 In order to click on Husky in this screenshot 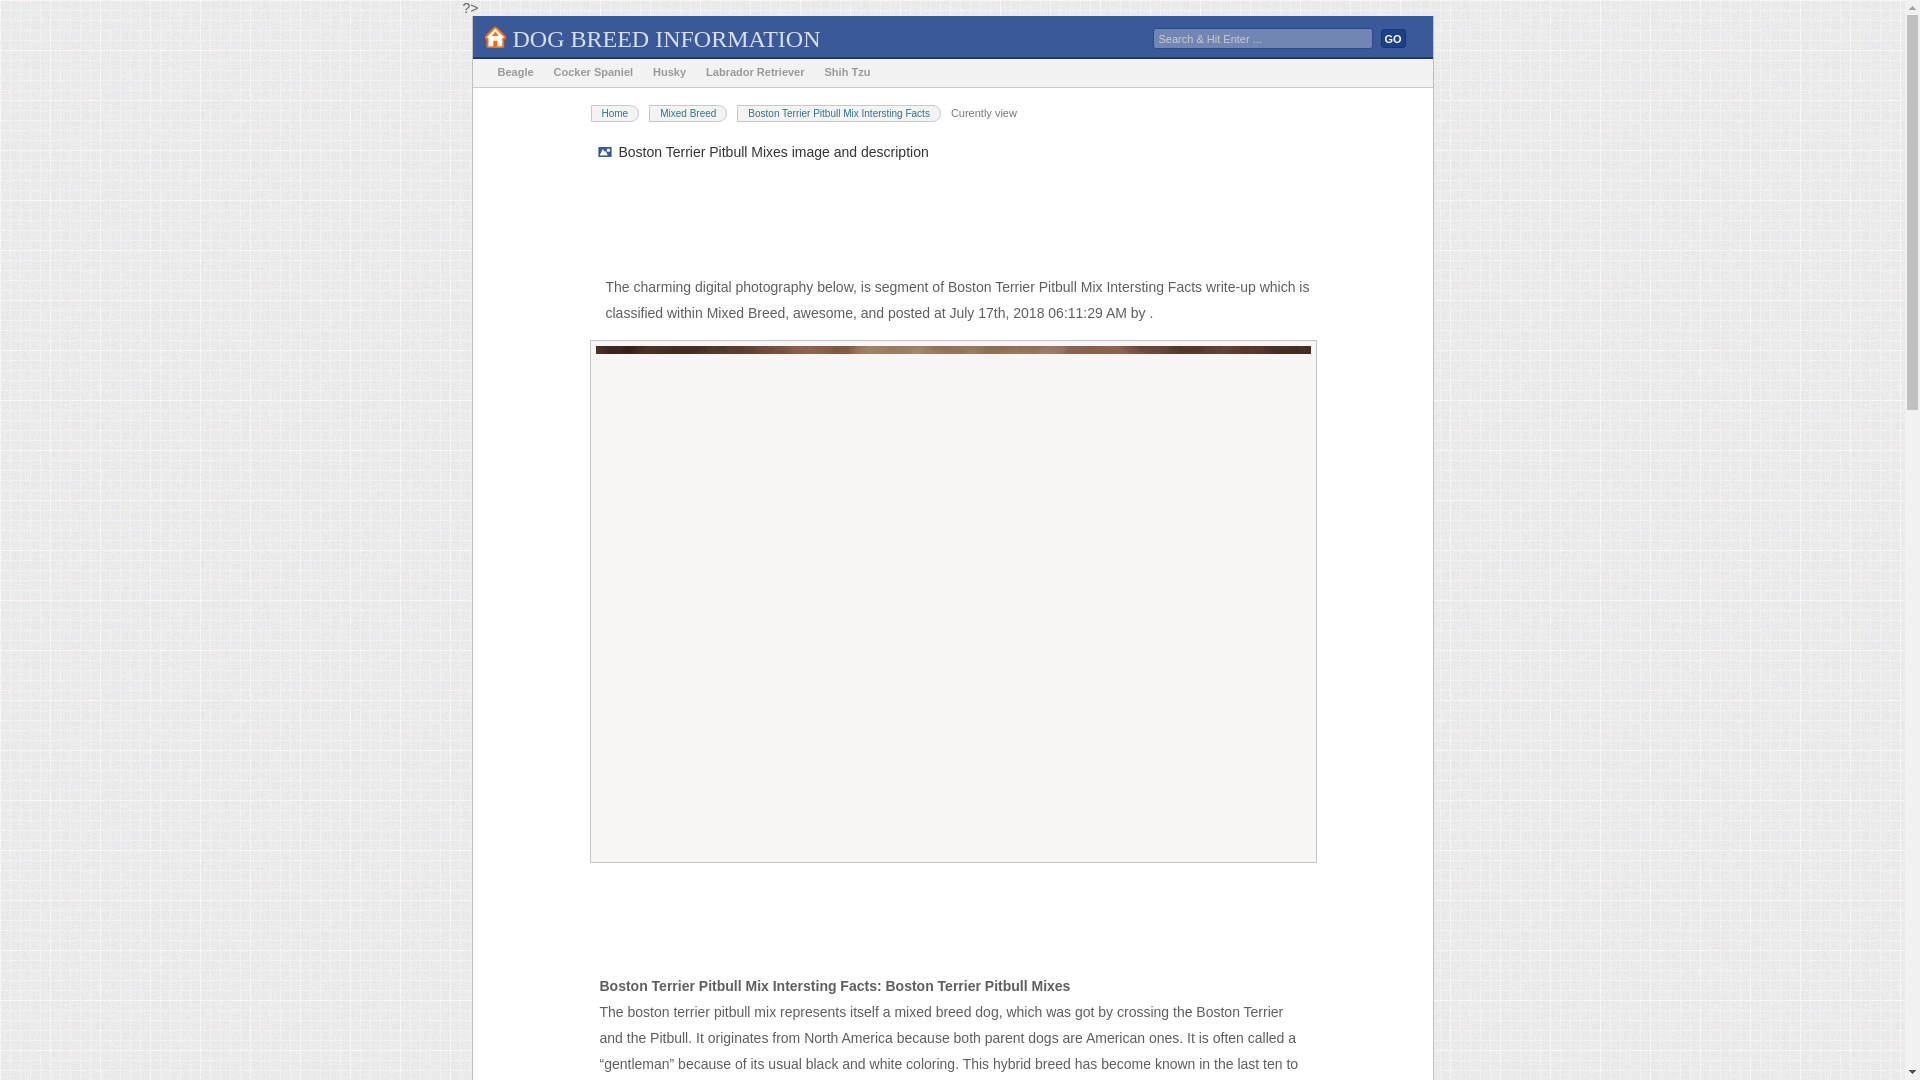, I will do `click(669, 72)`.